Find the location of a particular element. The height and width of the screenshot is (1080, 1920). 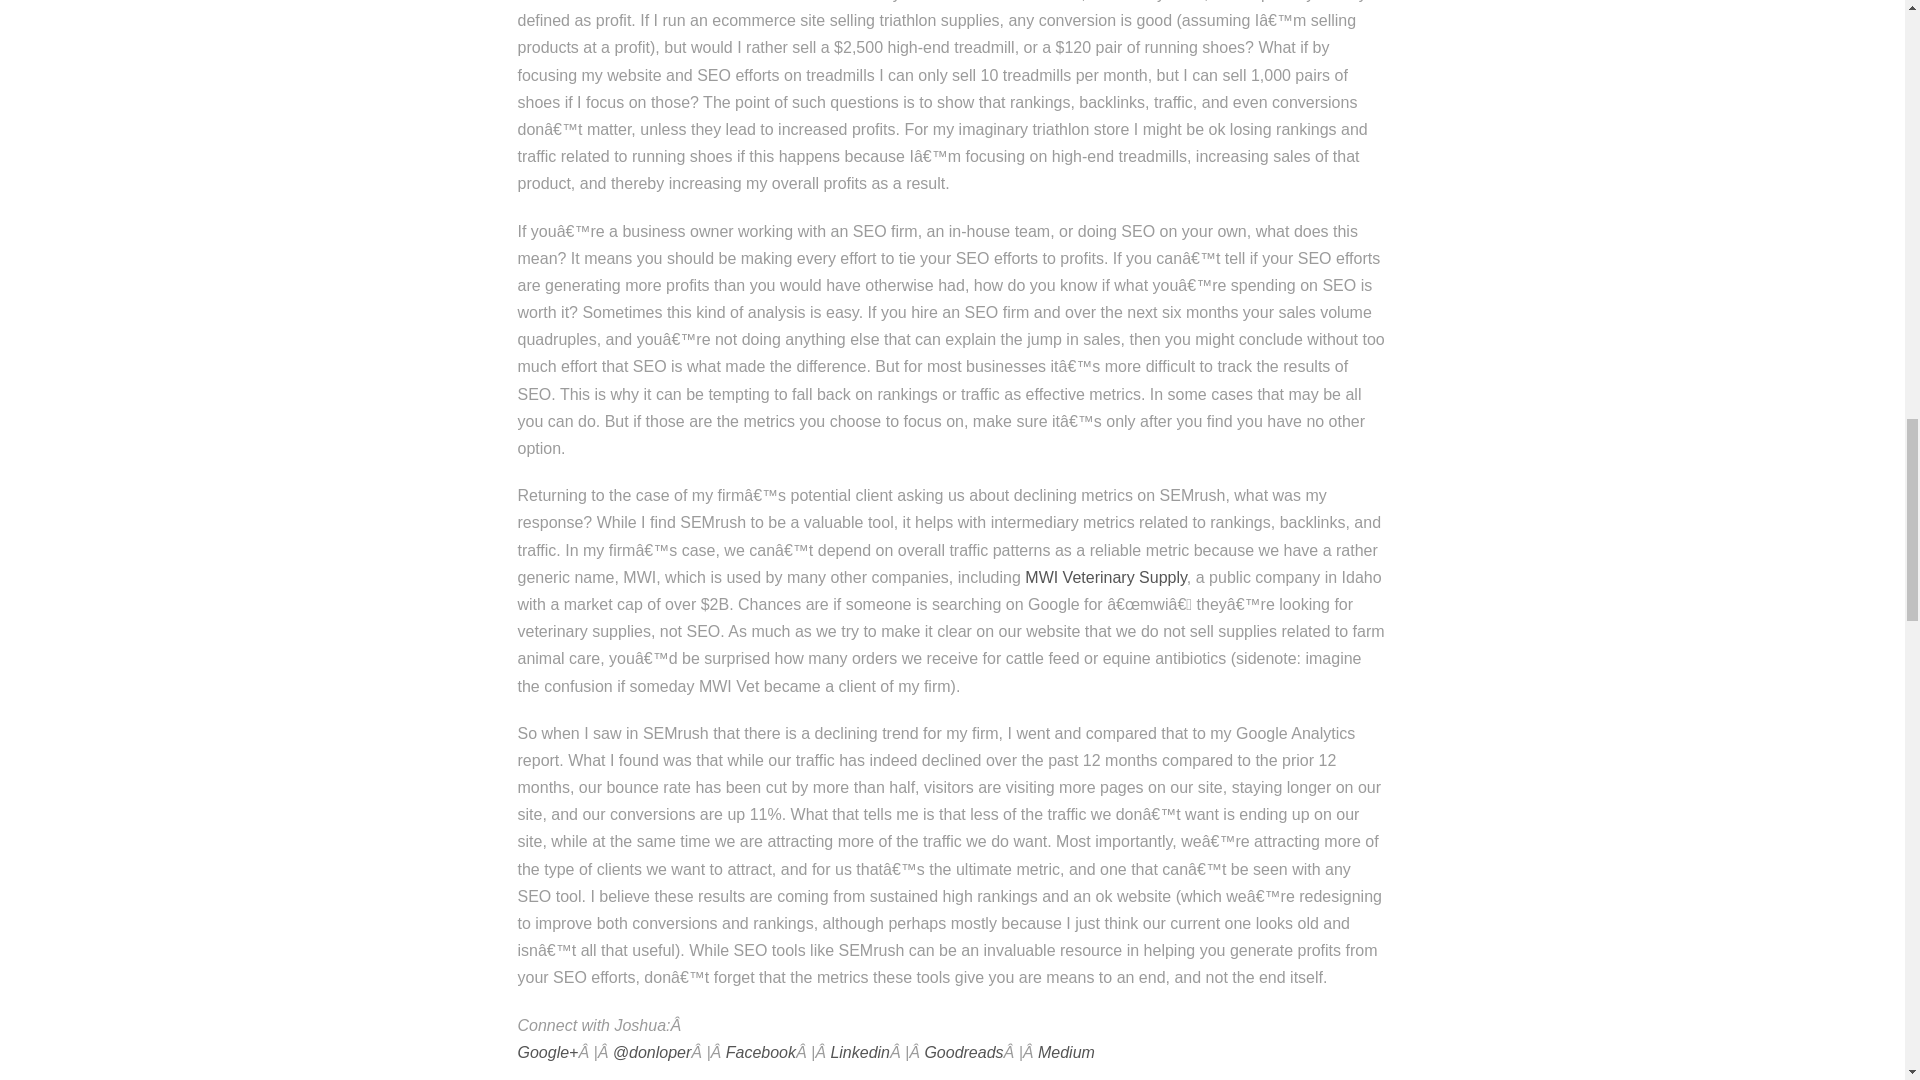

Medium is located at coordinates (1066, 1052).